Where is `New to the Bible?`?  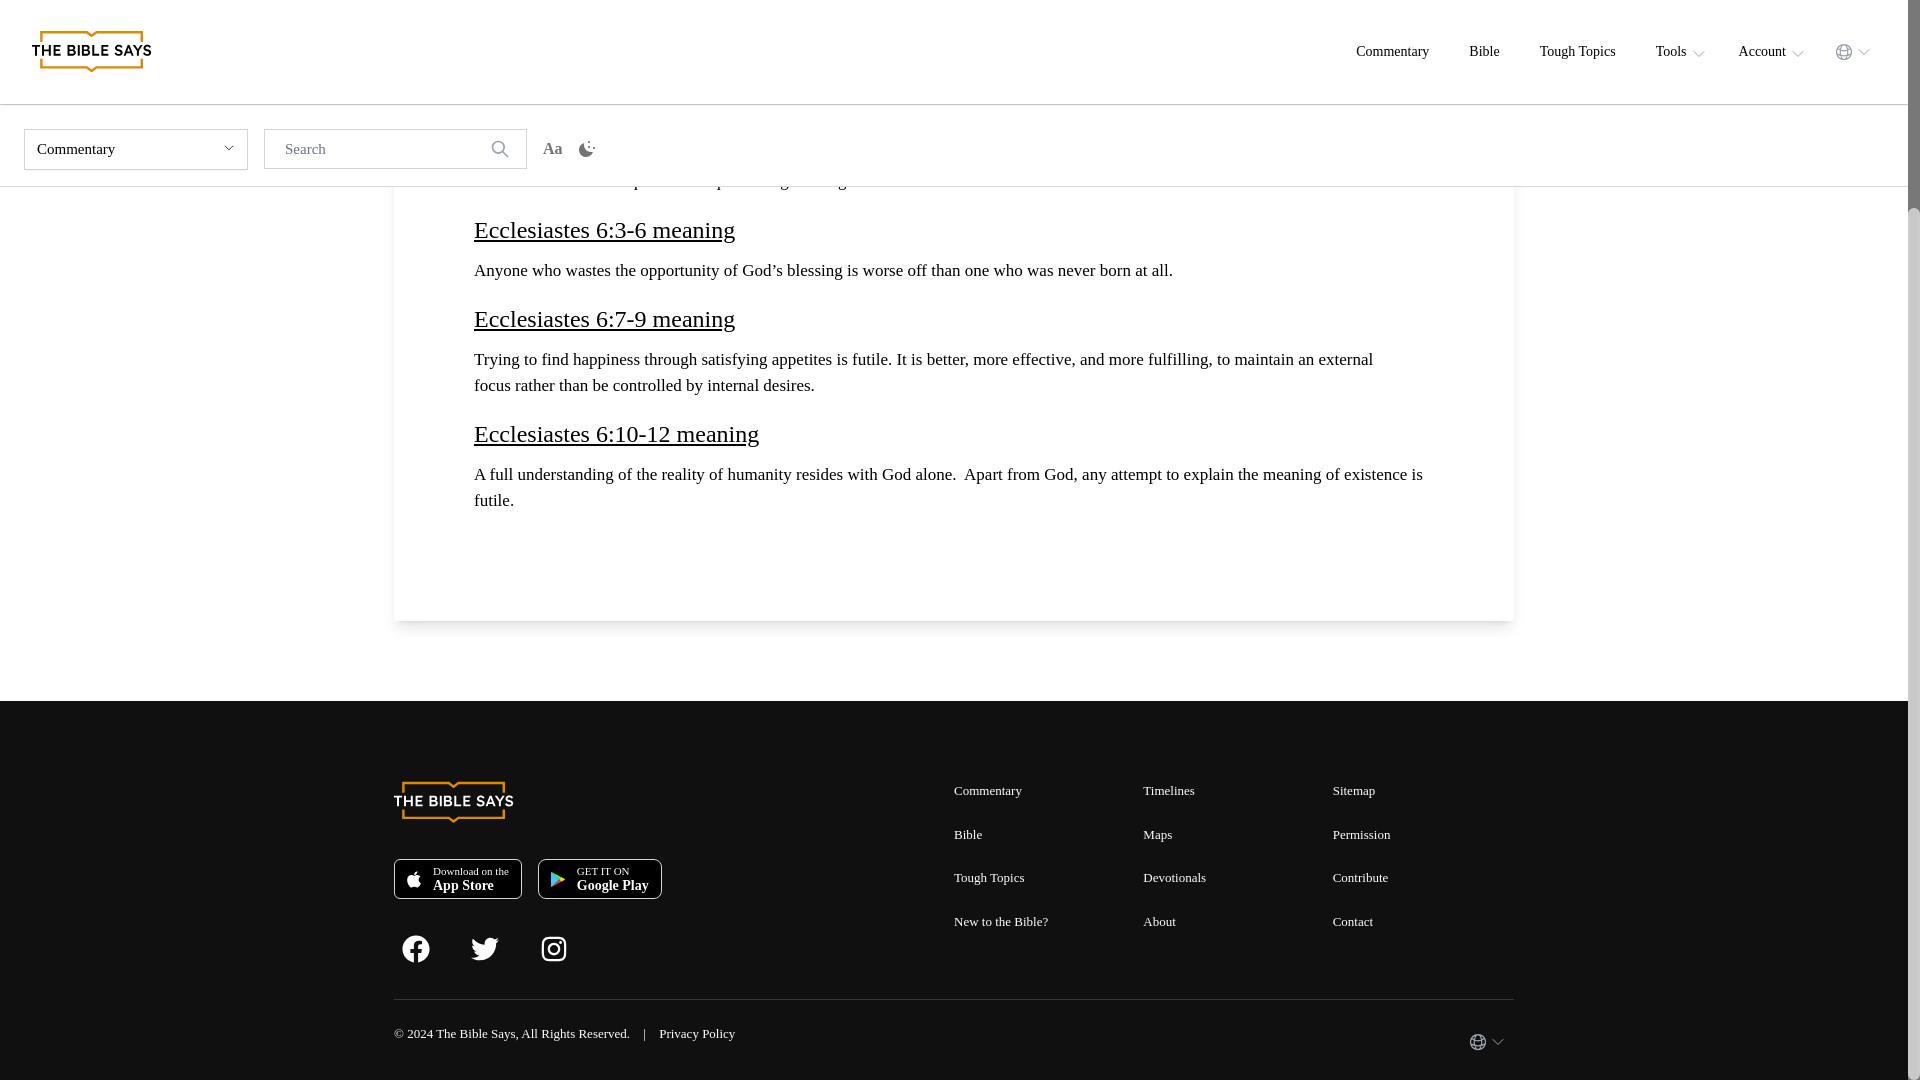
New to the Bible? is located at coordinates (1001, 920).